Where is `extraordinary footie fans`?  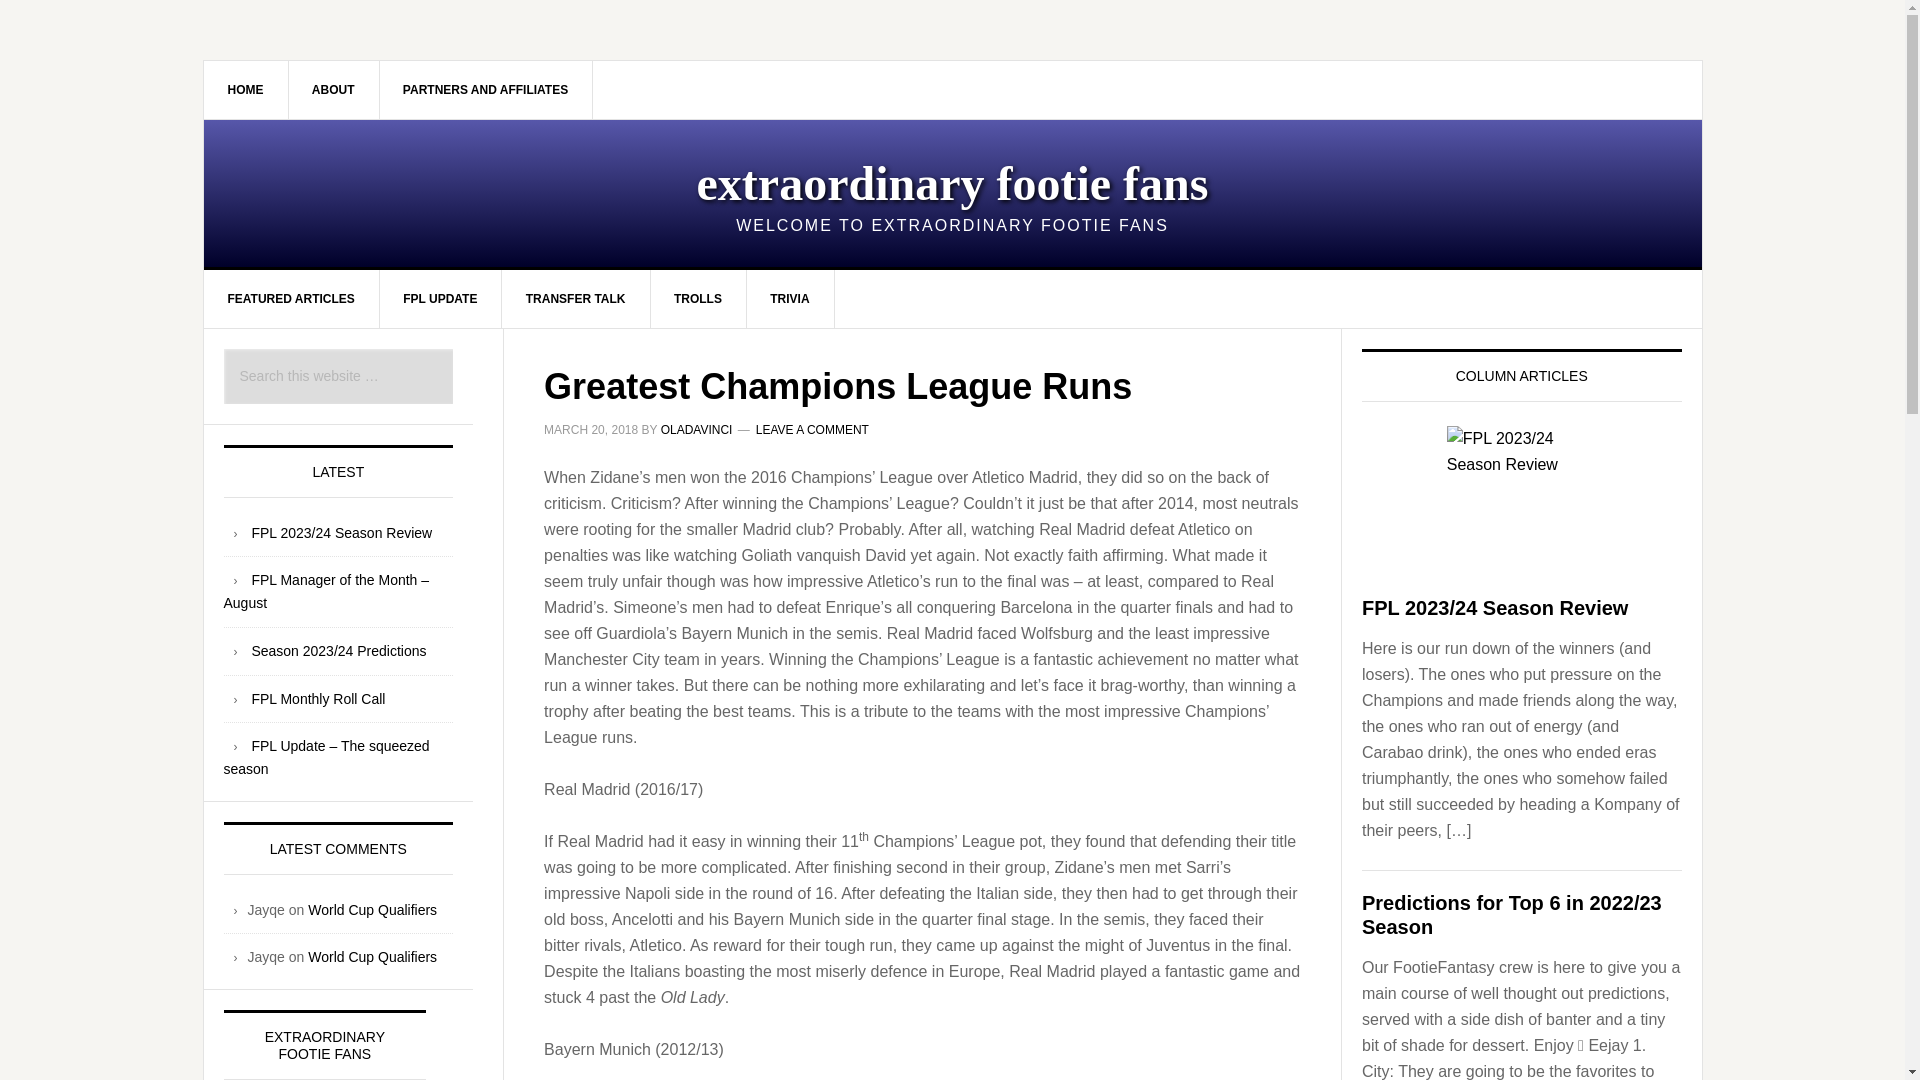
extraordinary footie fans is located at coordinates (952, 182).